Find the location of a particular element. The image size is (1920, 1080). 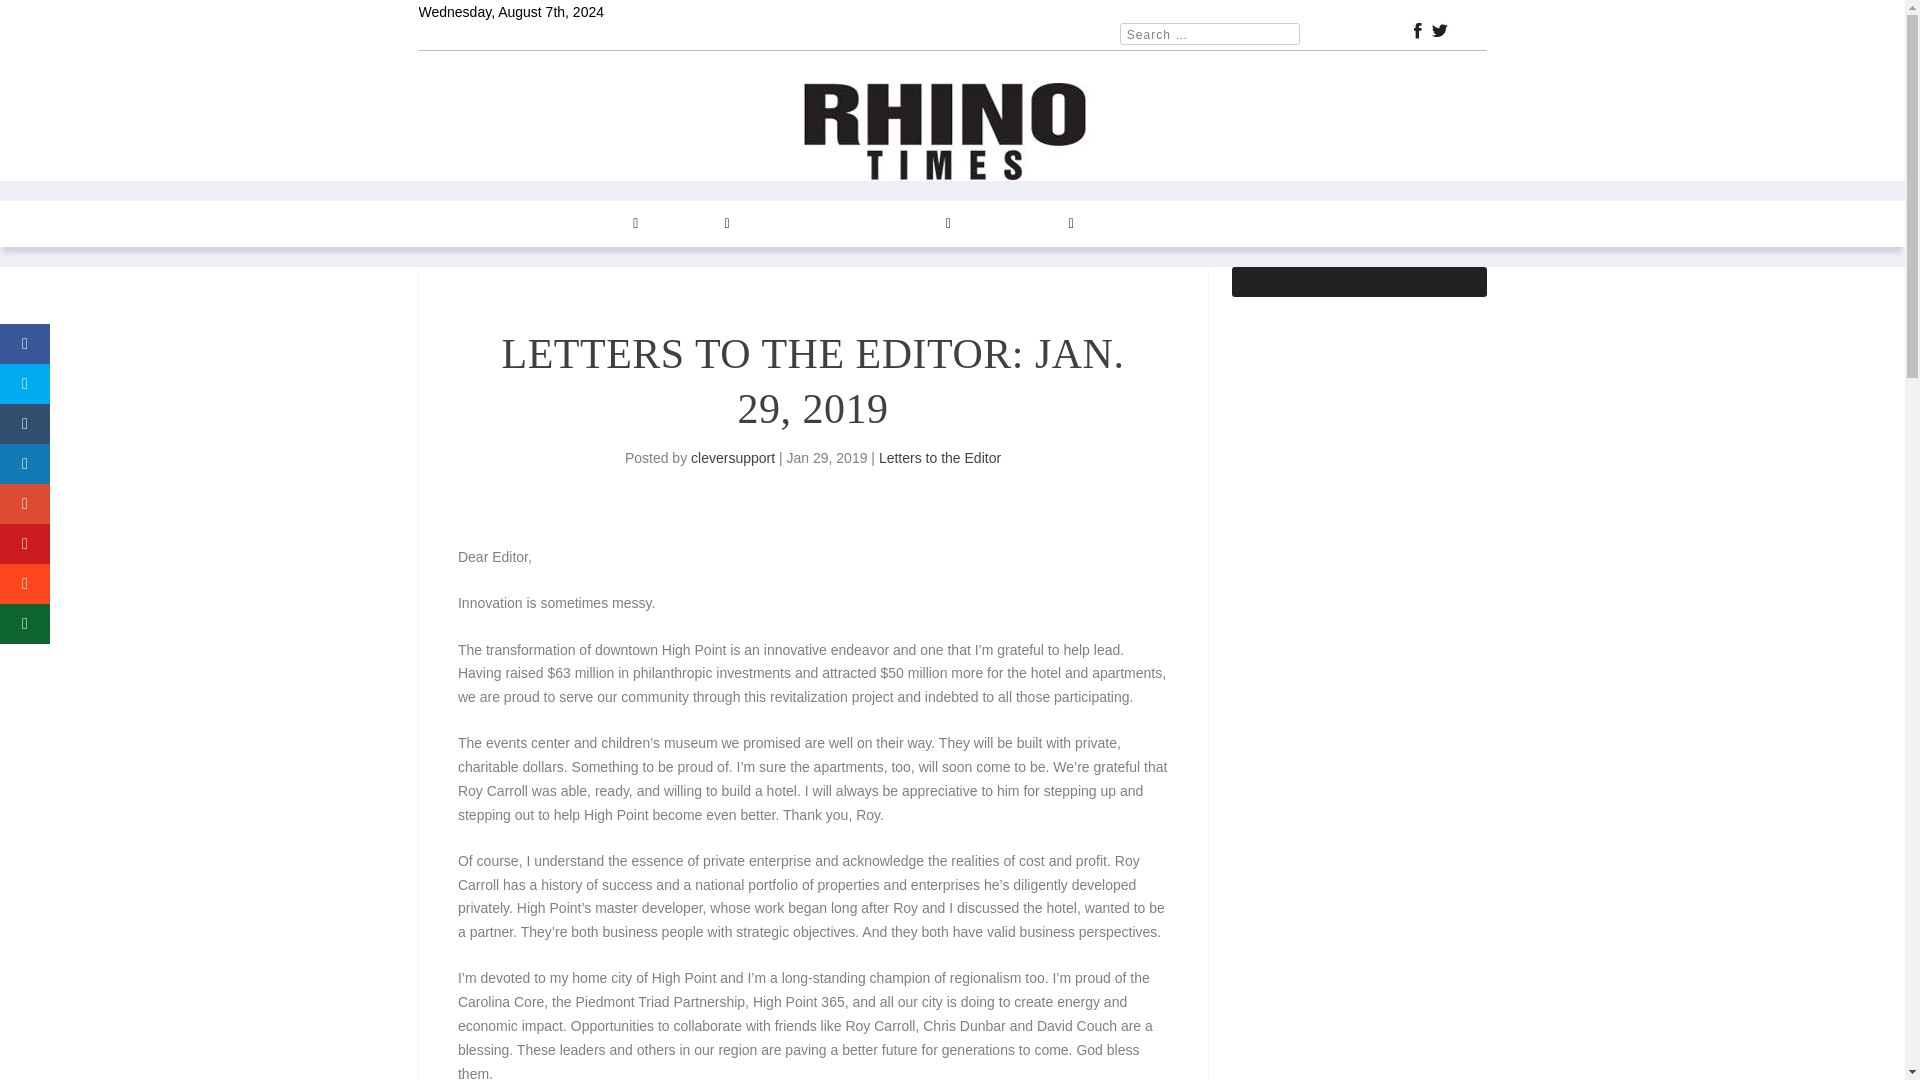

OBITUARIES is located at coordinates (1233, 224).